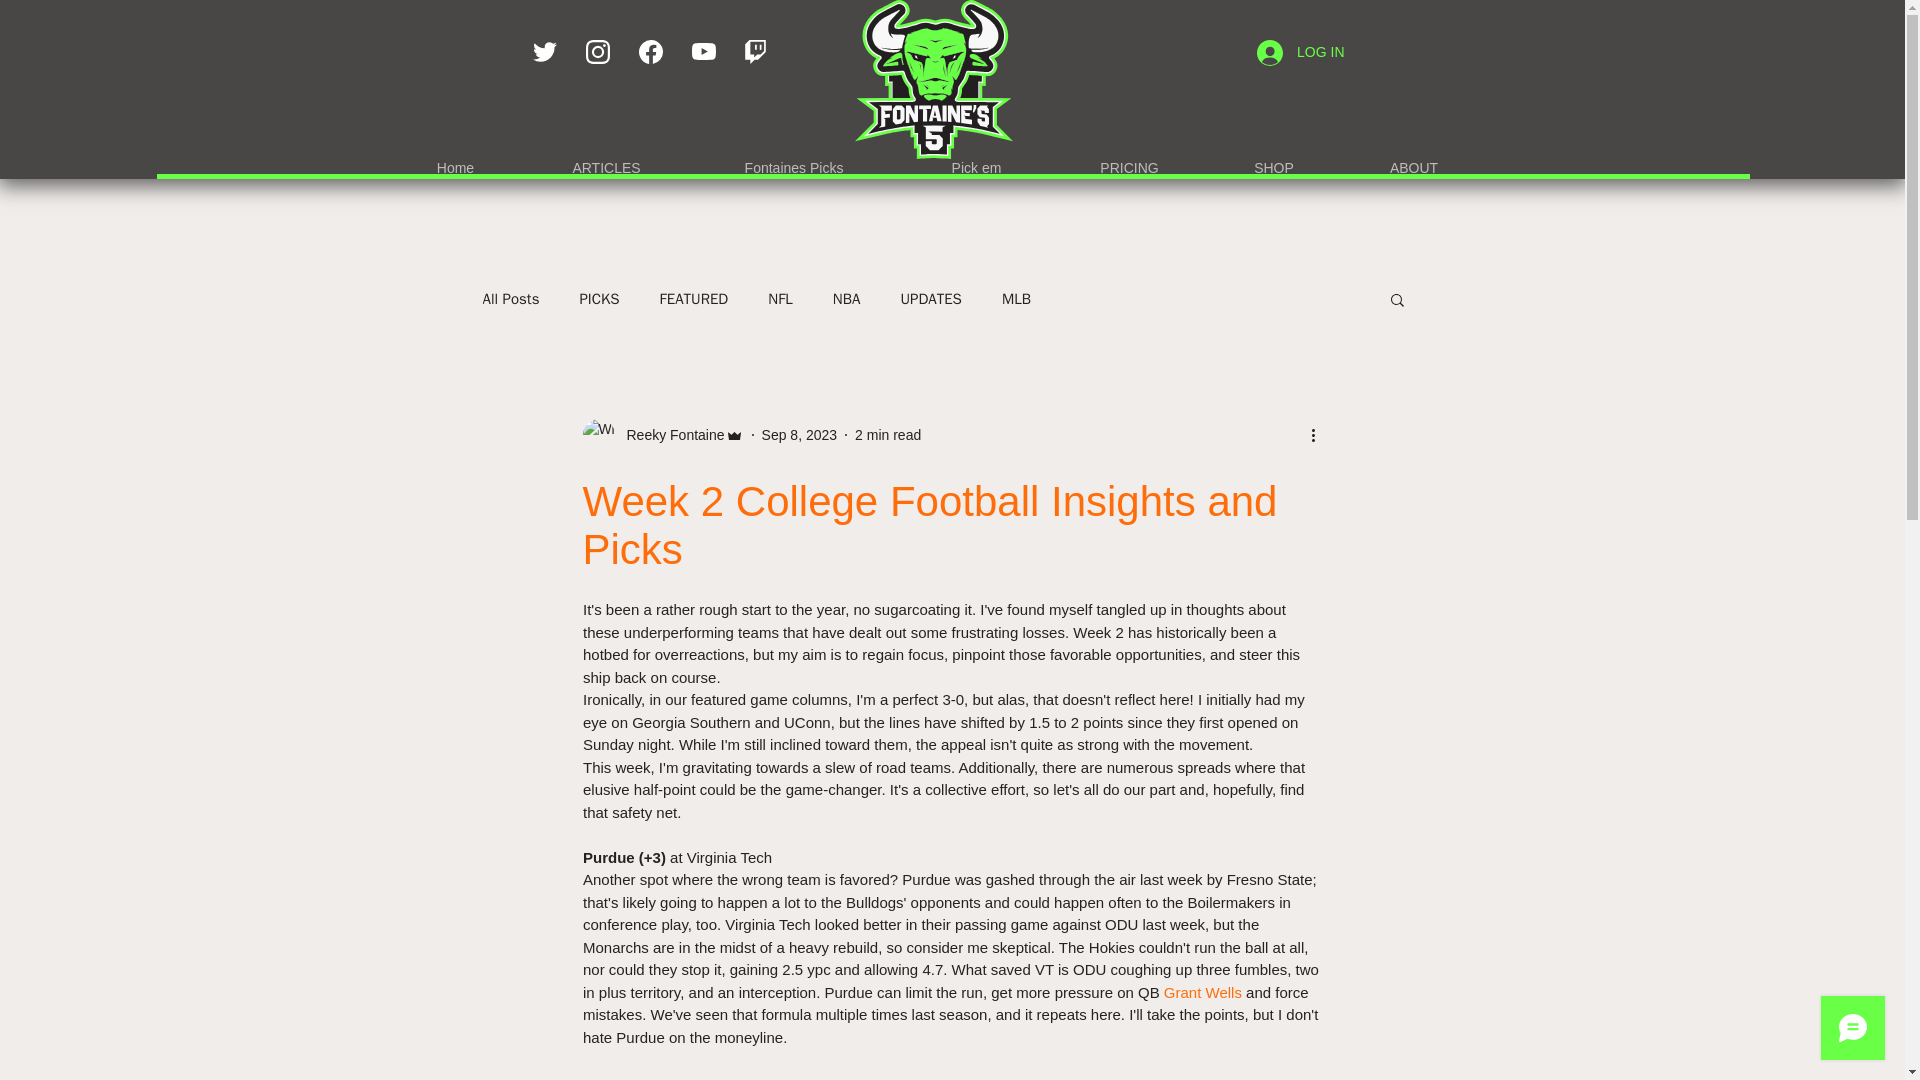  Describe the element at coordinates (598, 299) in the screenshot. I see `PICKS` at that location.